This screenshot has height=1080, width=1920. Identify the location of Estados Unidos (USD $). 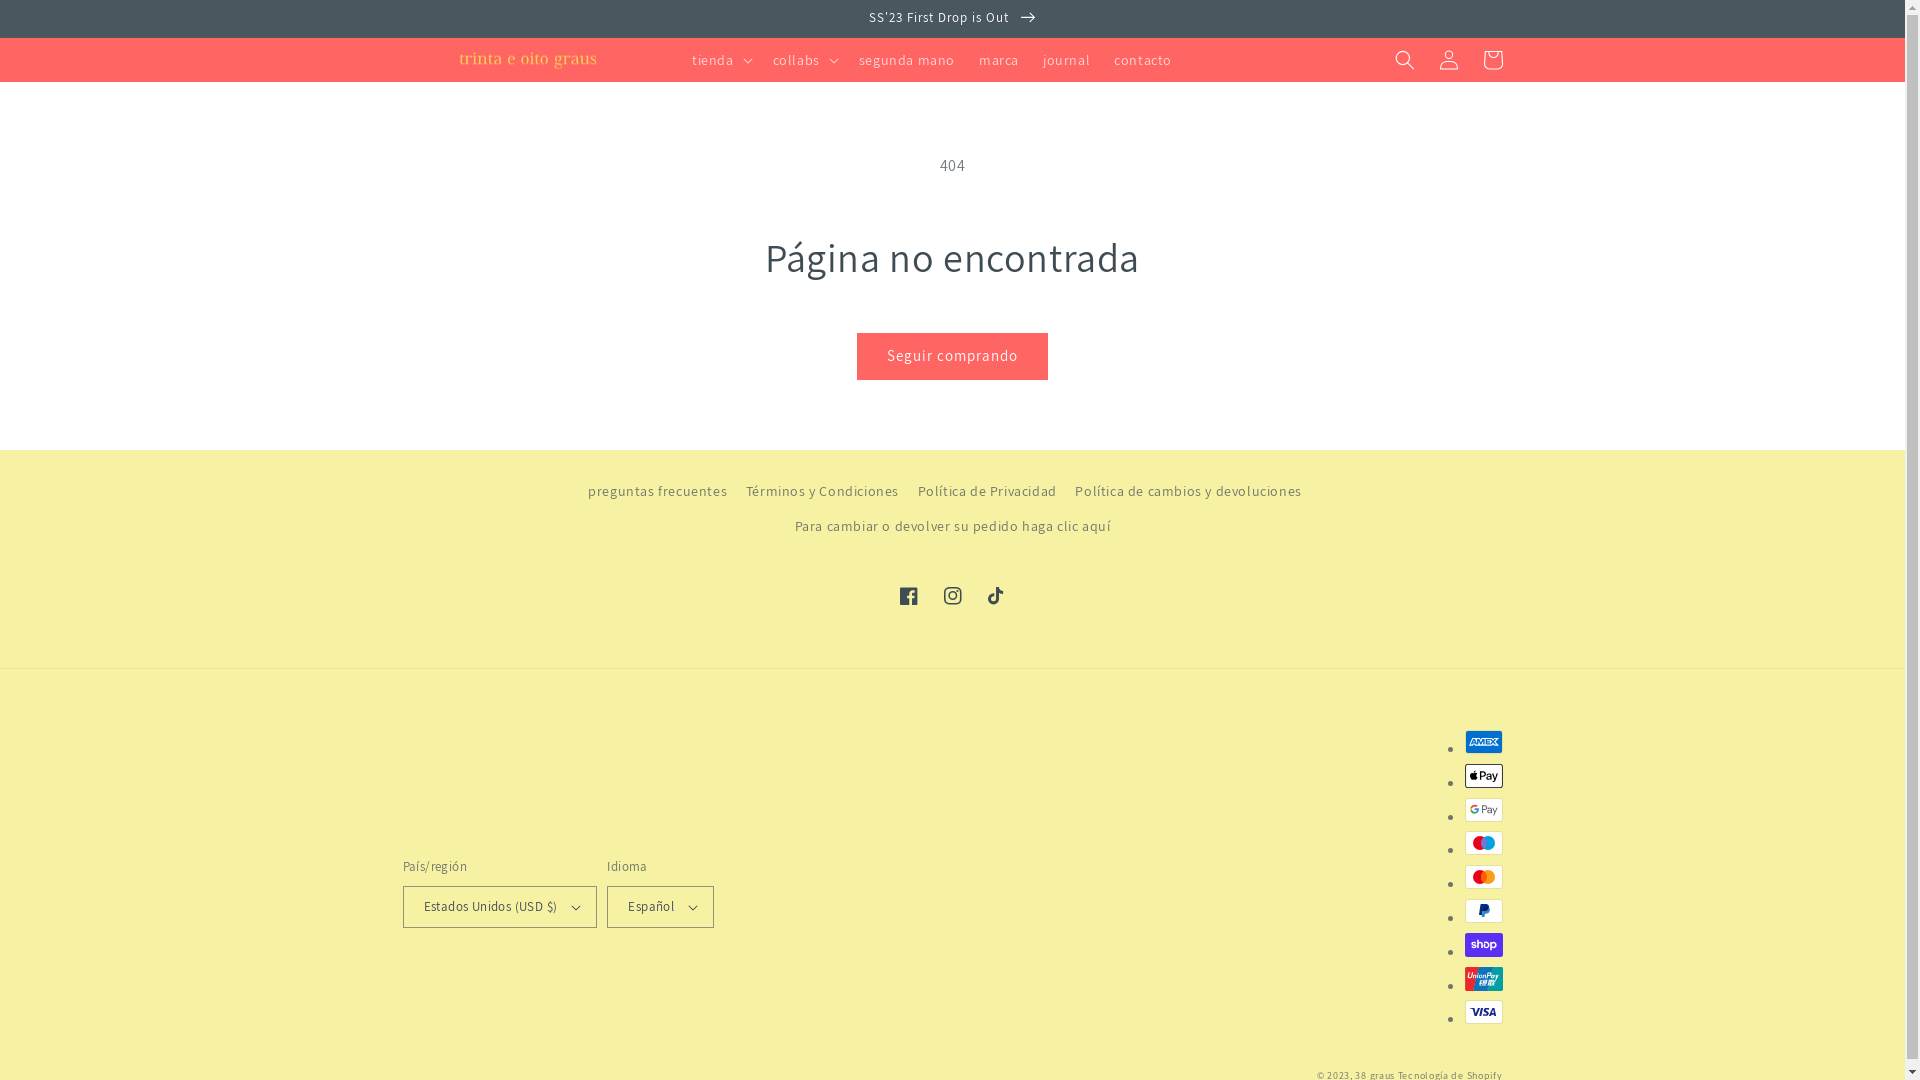
(500, 907).